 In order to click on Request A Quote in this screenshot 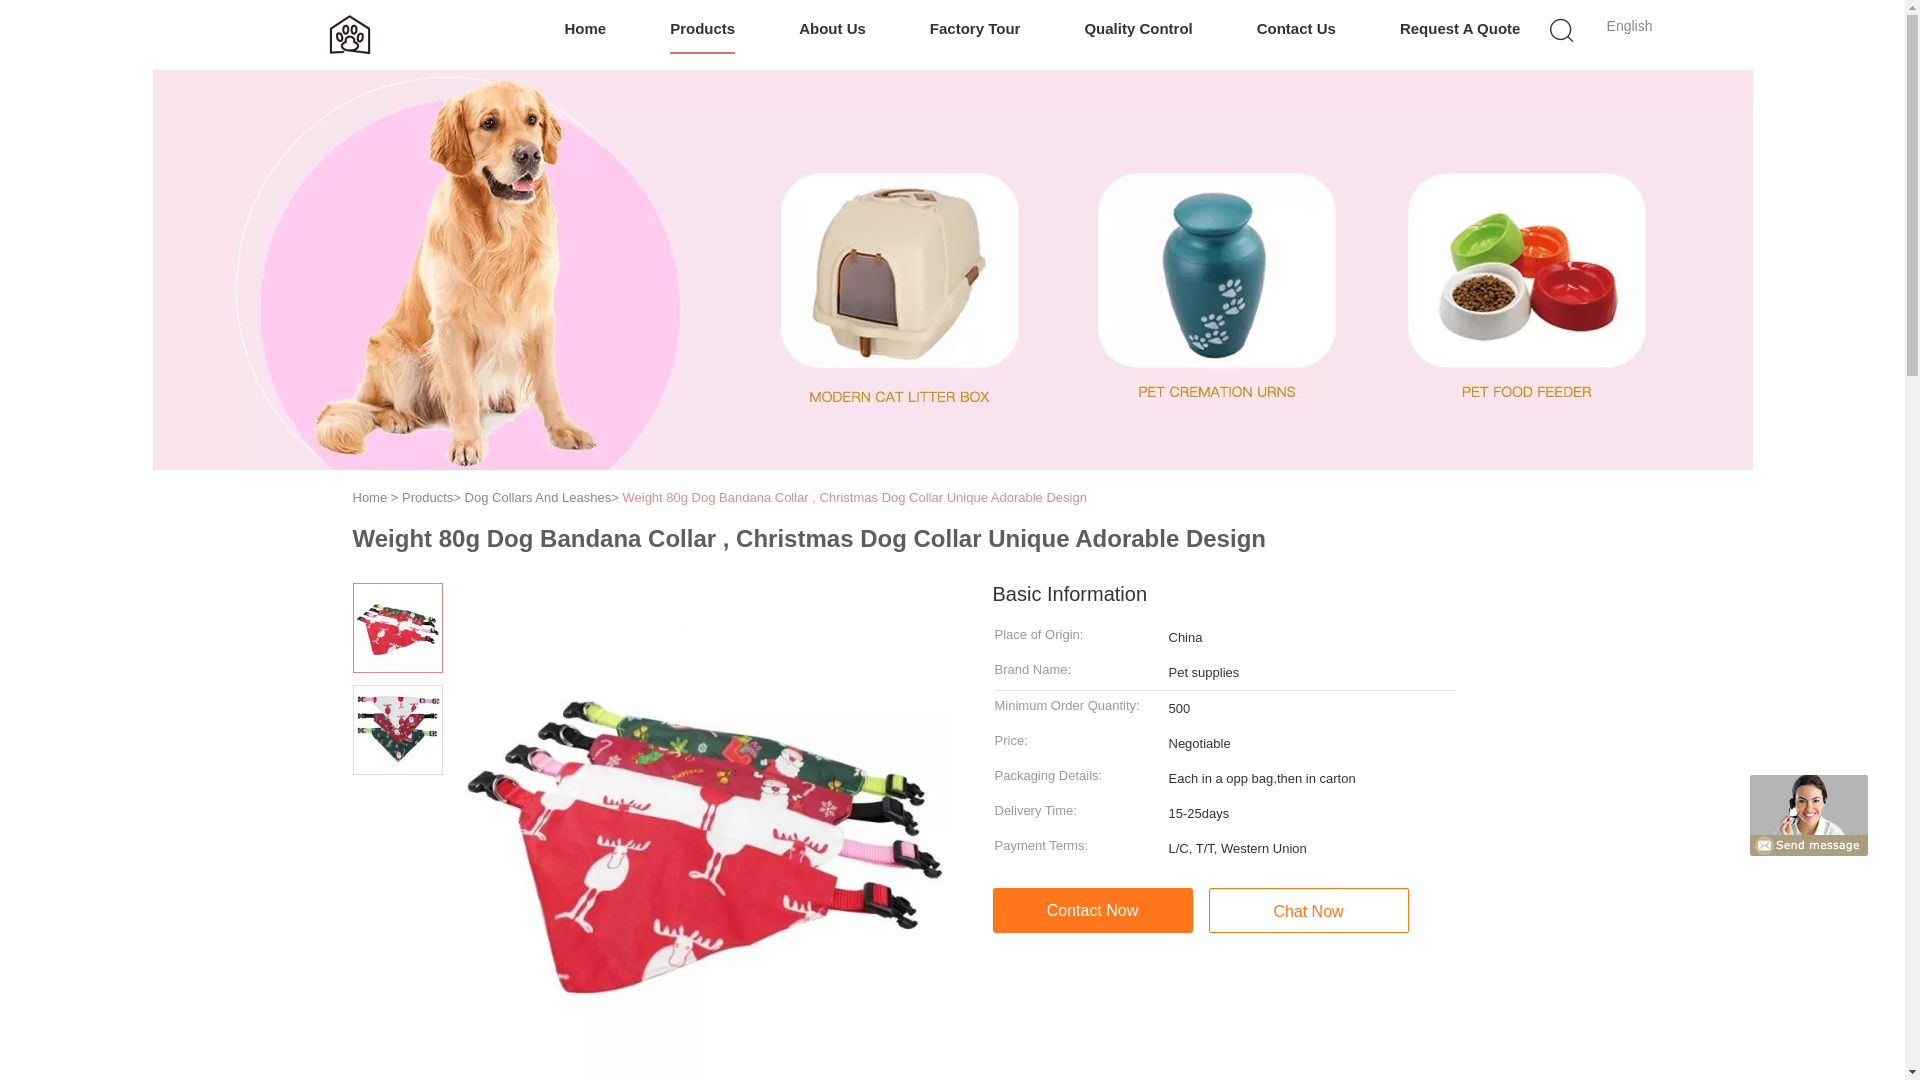, I will do `click(1460, 30)`.